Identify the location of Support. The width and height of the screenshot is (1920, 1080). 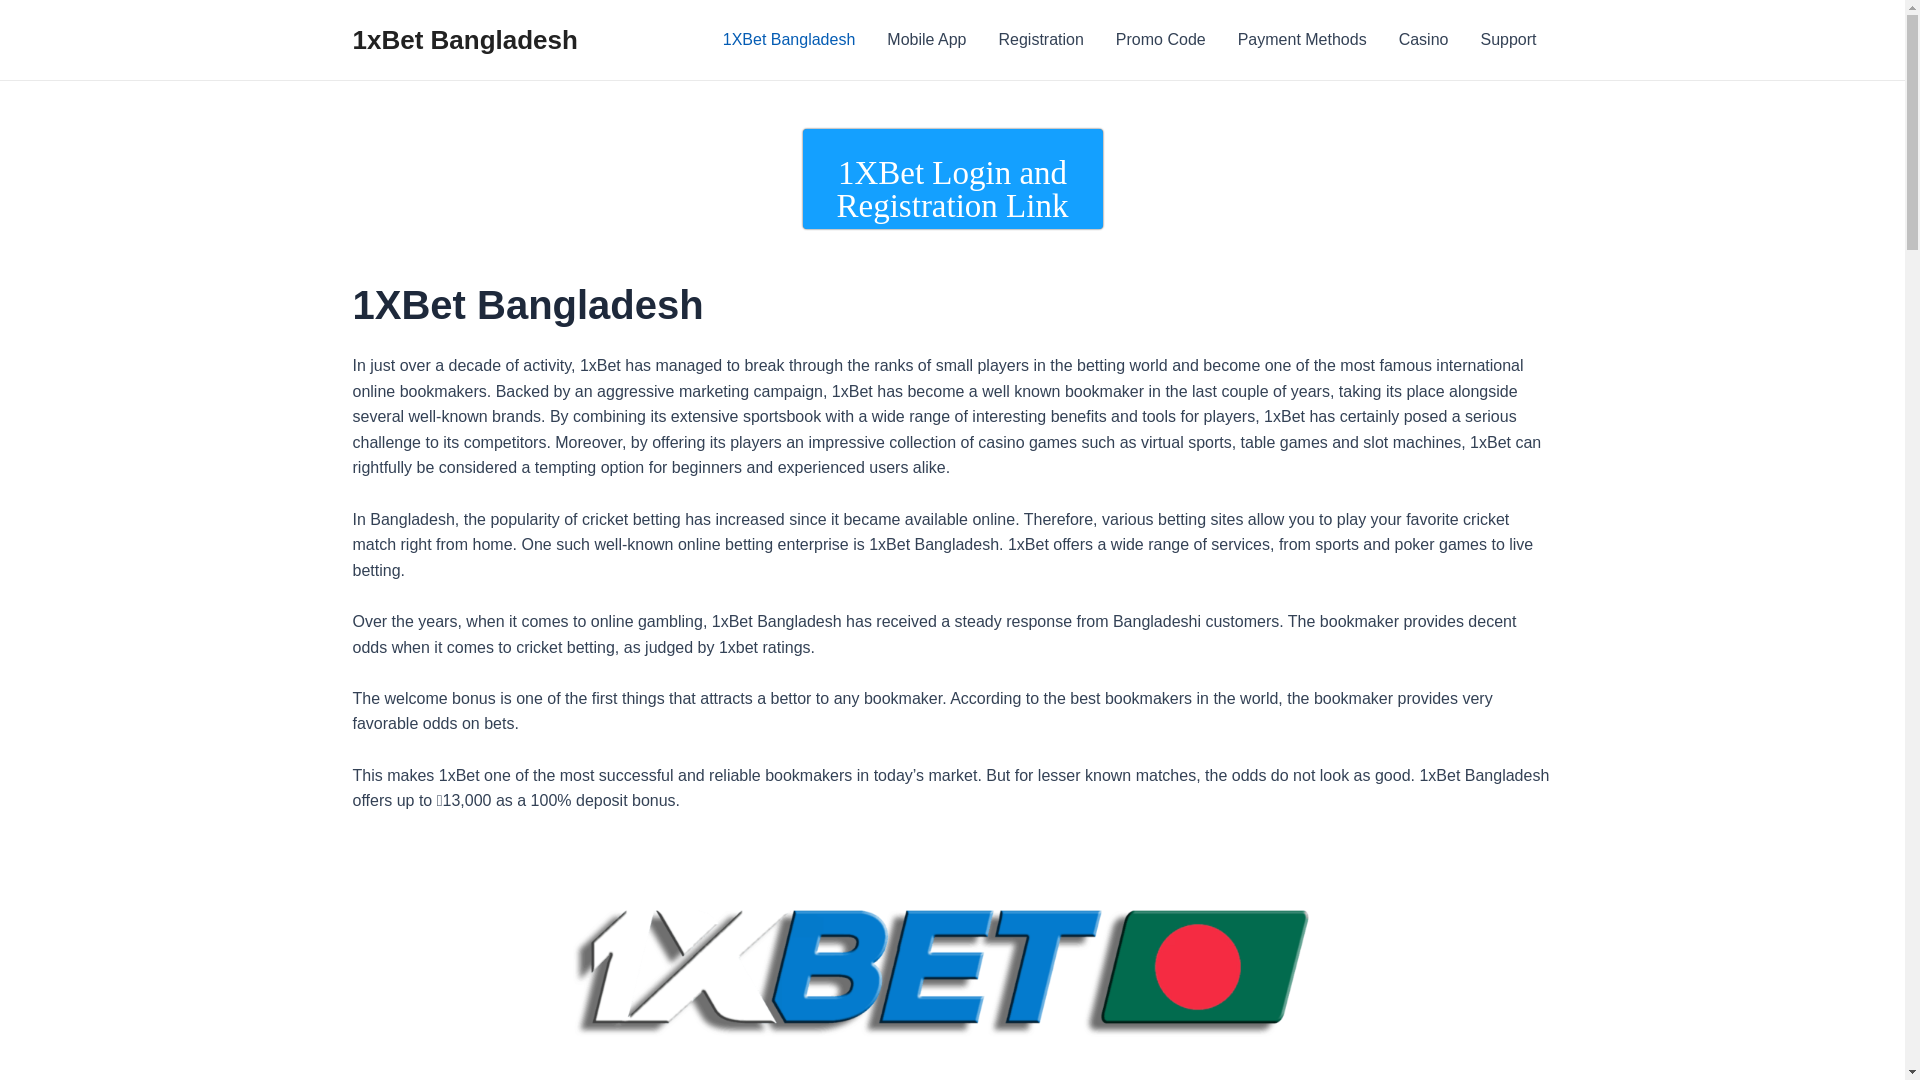
(1508, 40).